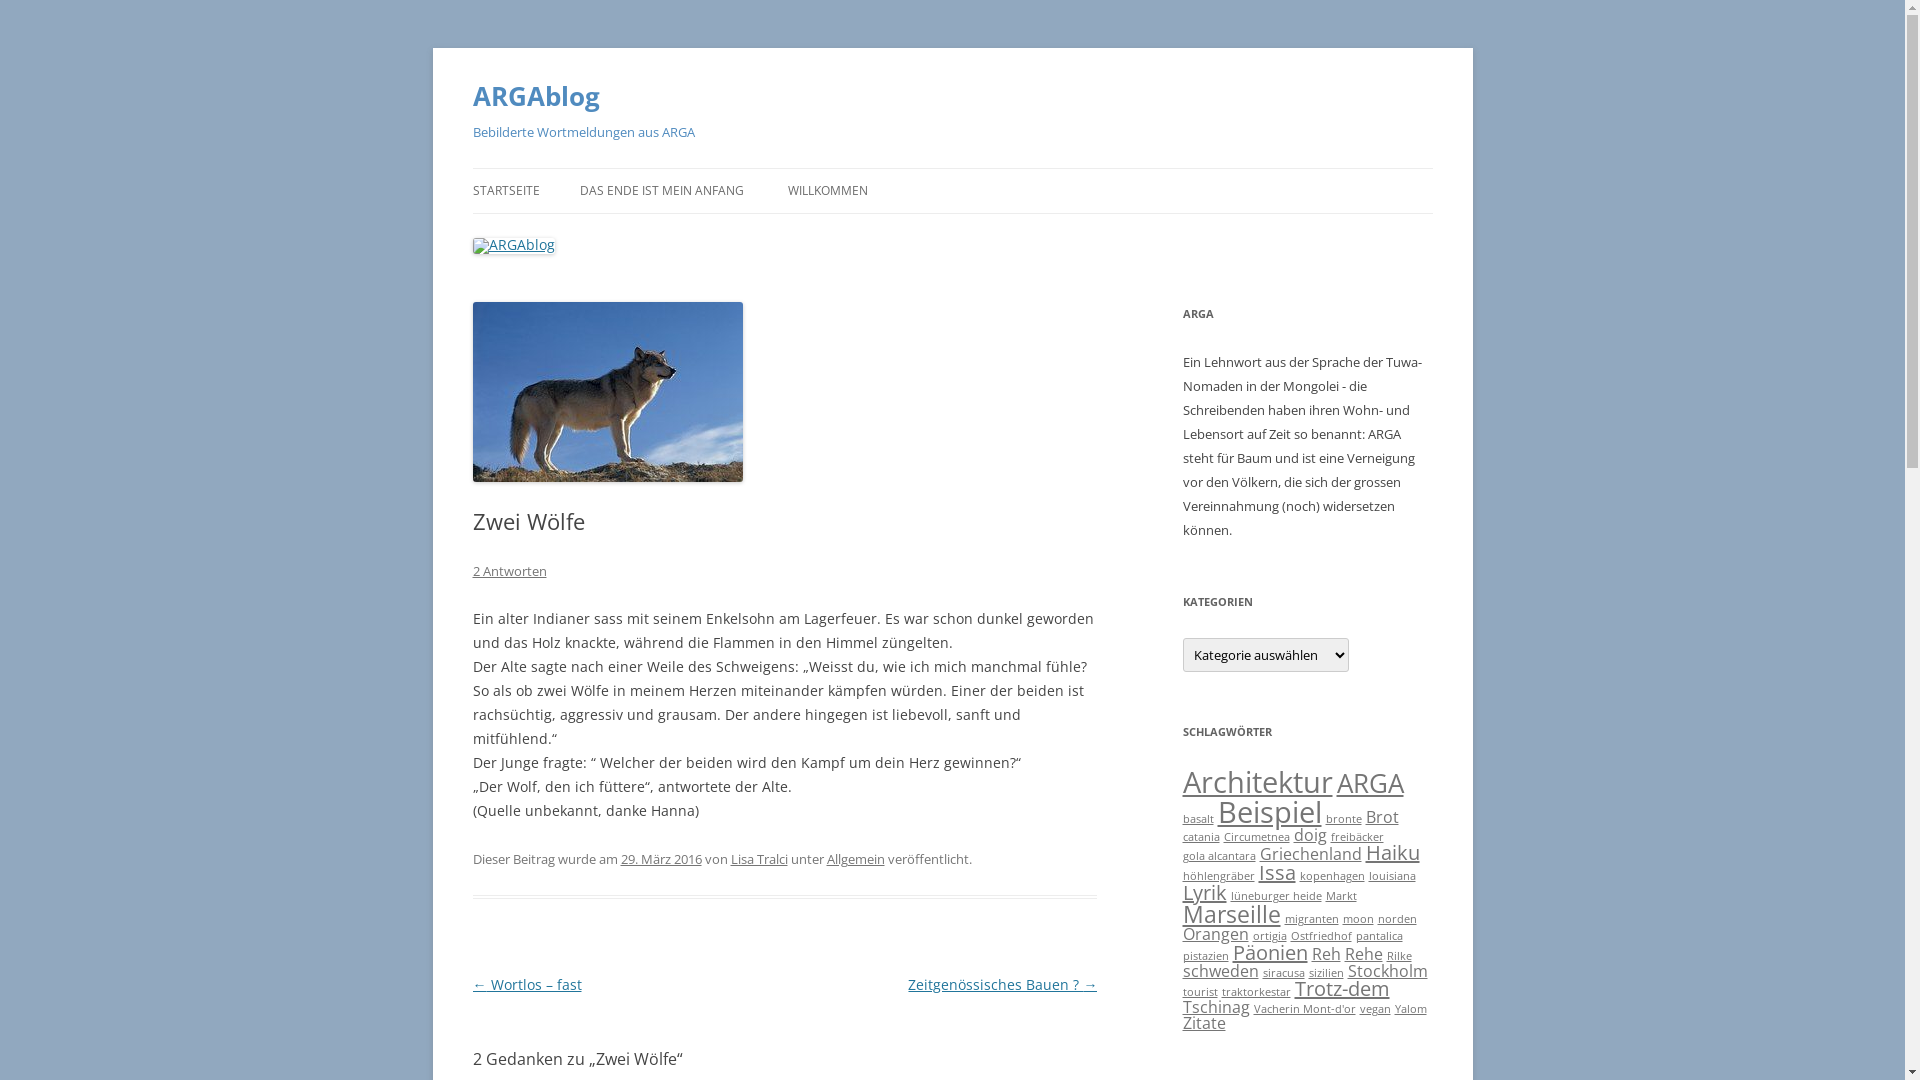 Image resolution: width=1920 pixels, height=1080 pixels. I want to click on Issa, so click(1276, 872).